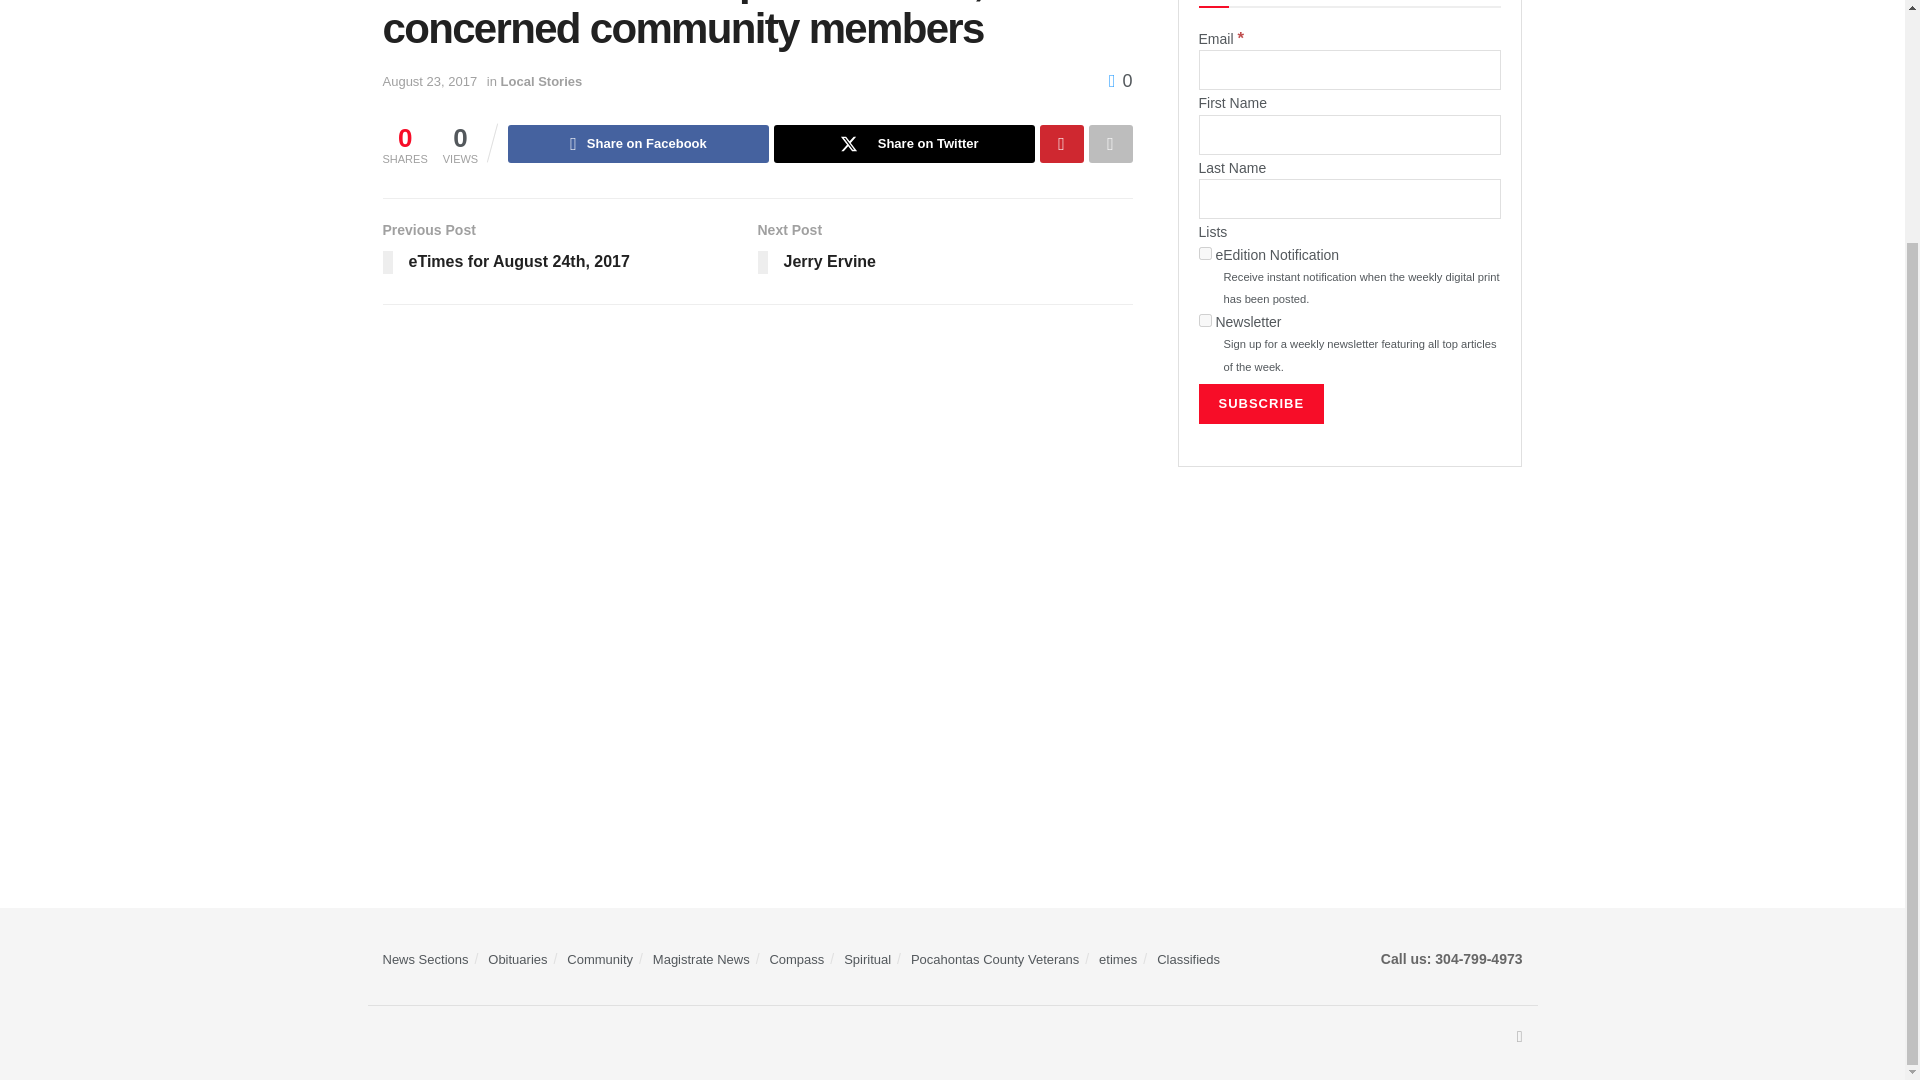  What do you see at coordinates (1261, 404) in the screenshot?
I see `Subscribe` at bounding box center [1261, 404].